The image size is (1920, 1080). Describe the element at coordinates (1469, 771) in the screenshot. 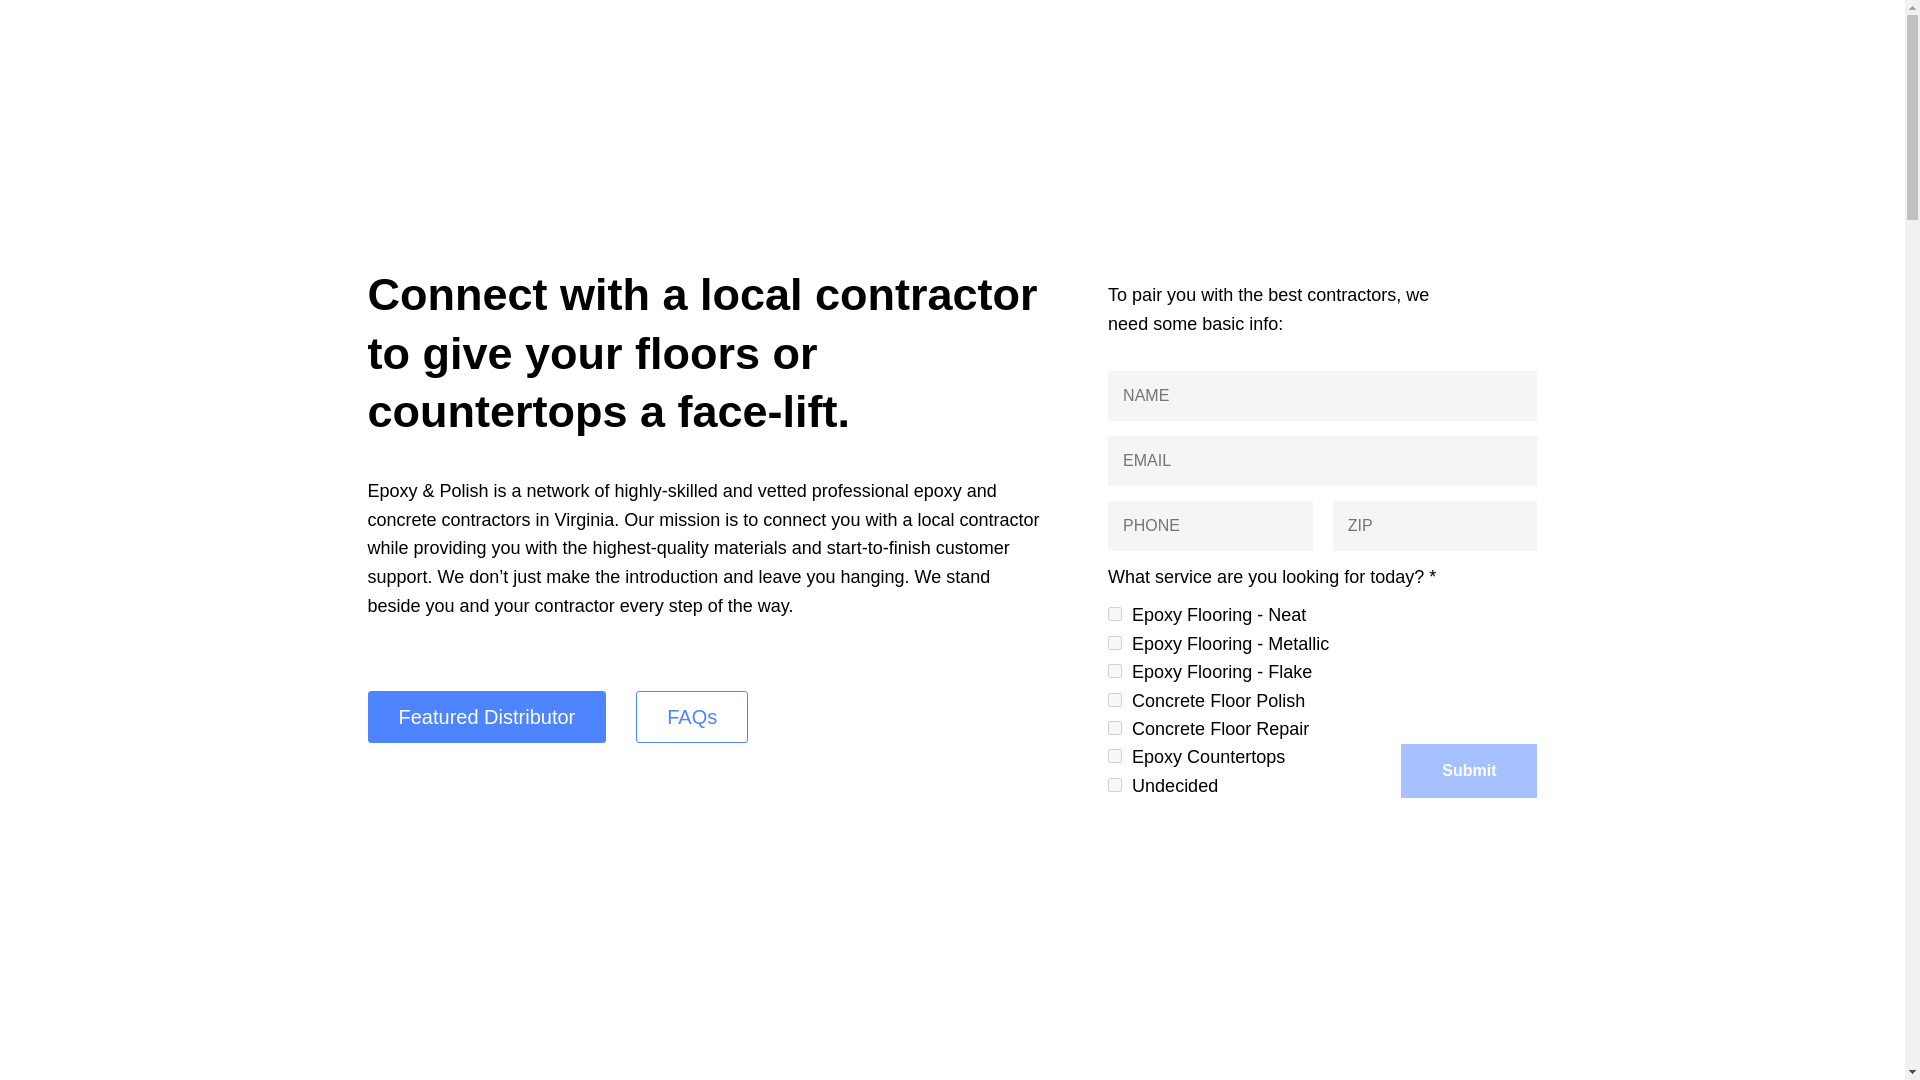

I see `Submit` at that location.